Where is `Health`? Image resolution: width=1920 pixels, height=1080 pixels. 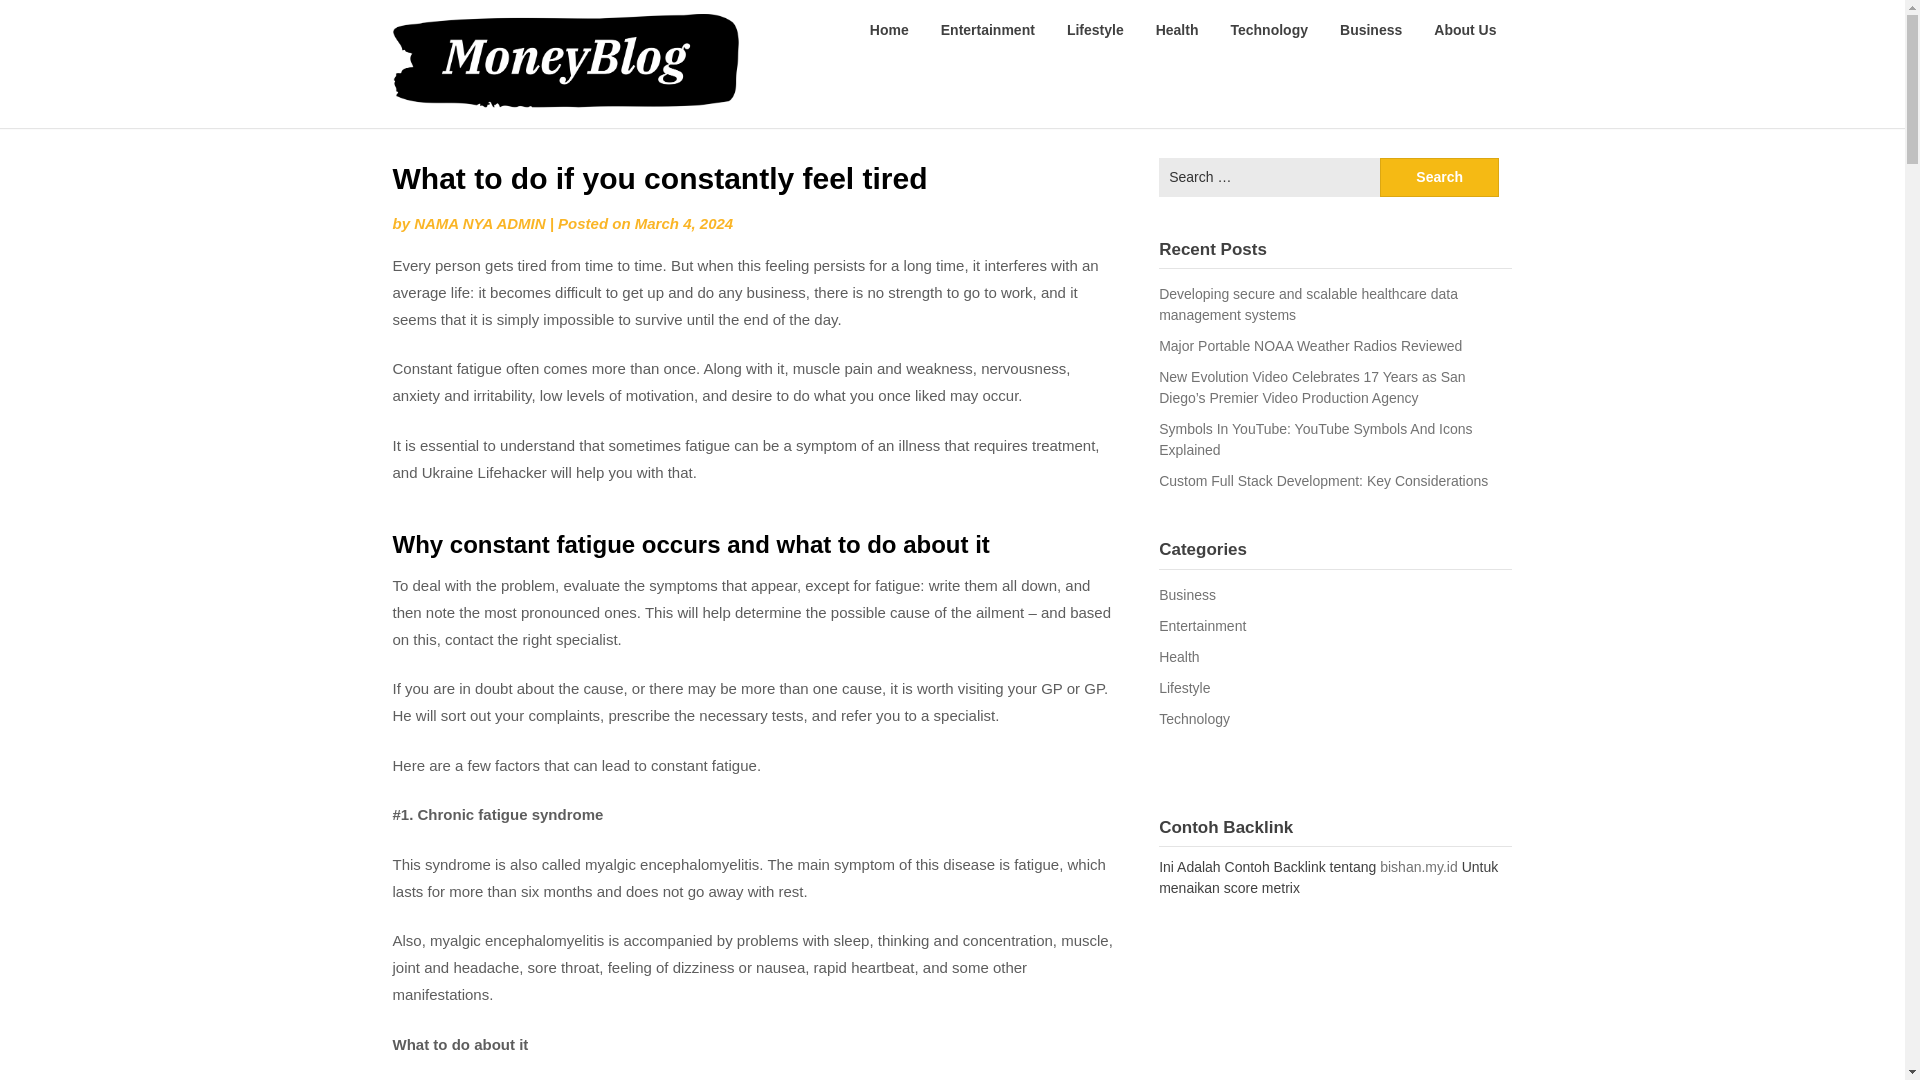 Health is located at coordinates (1178, 30).